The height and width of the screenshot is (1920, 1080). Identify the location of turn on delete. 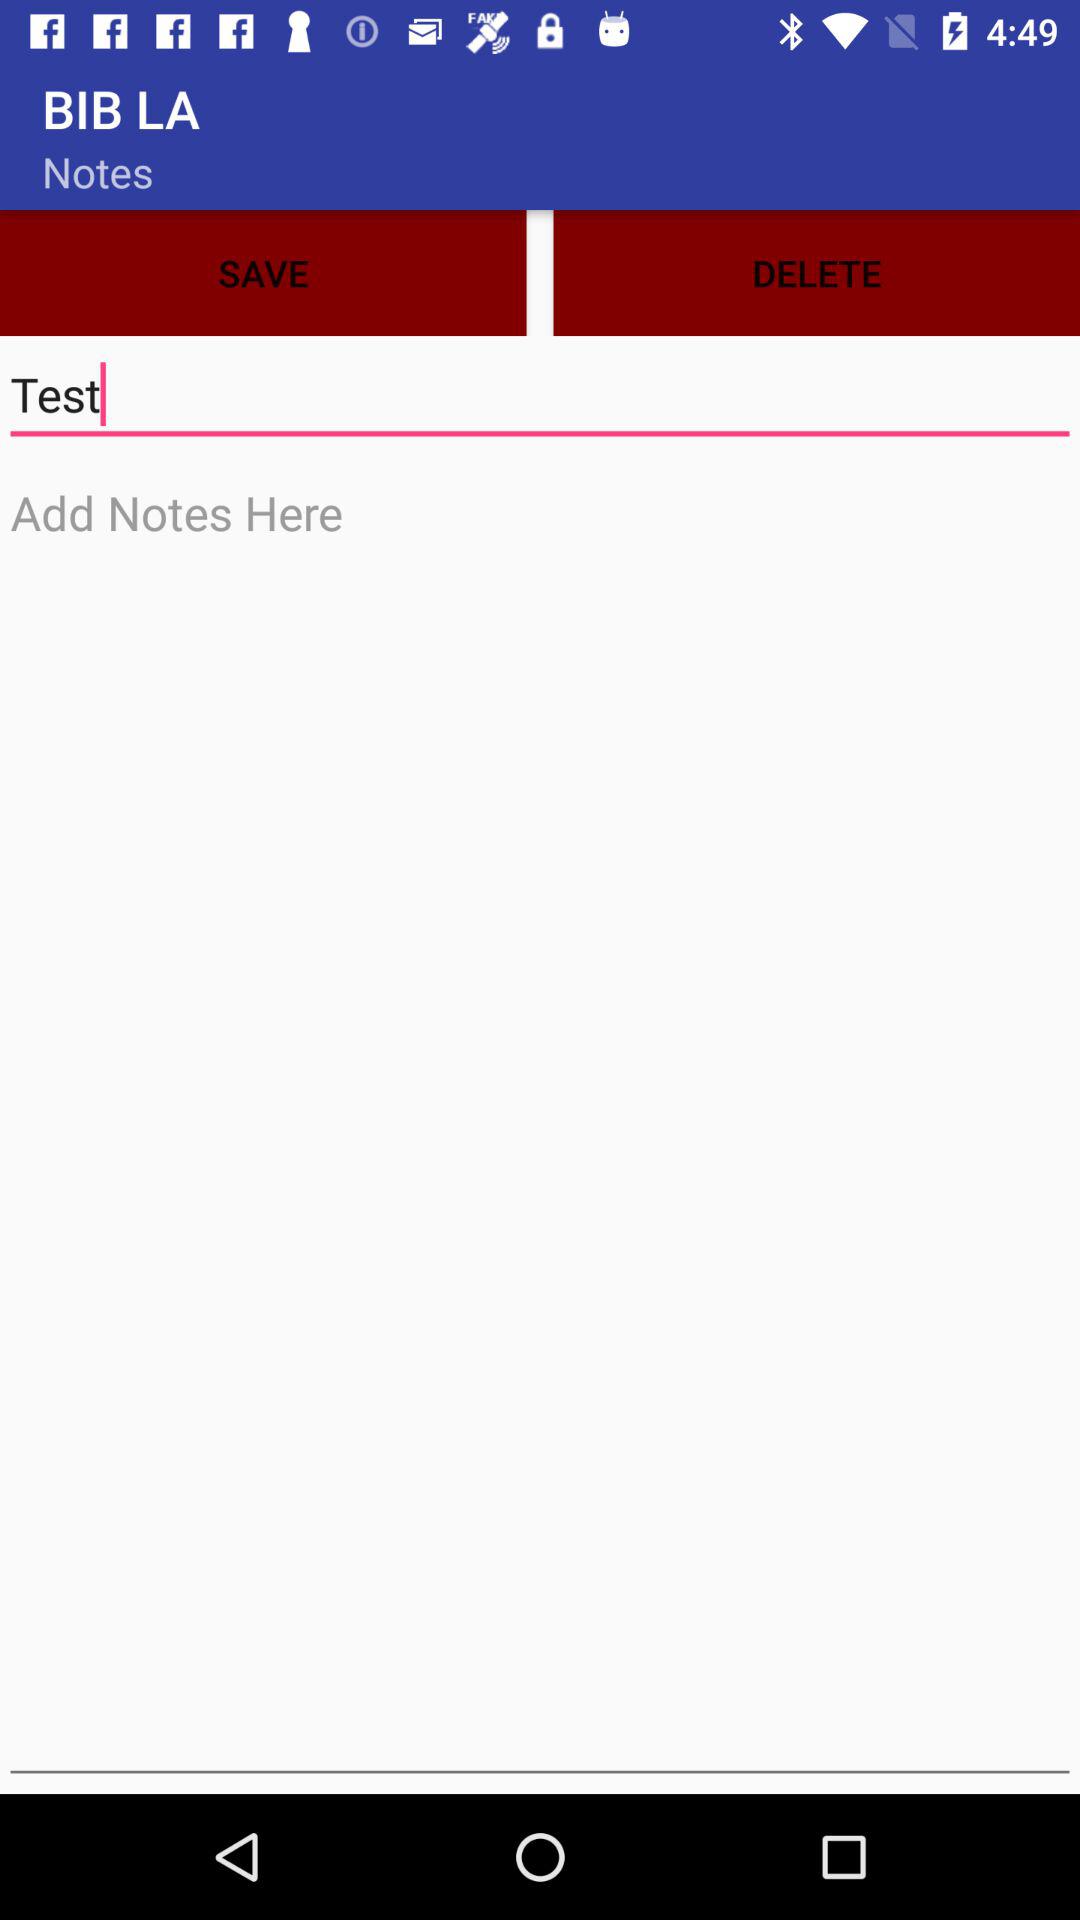
(816, 272).